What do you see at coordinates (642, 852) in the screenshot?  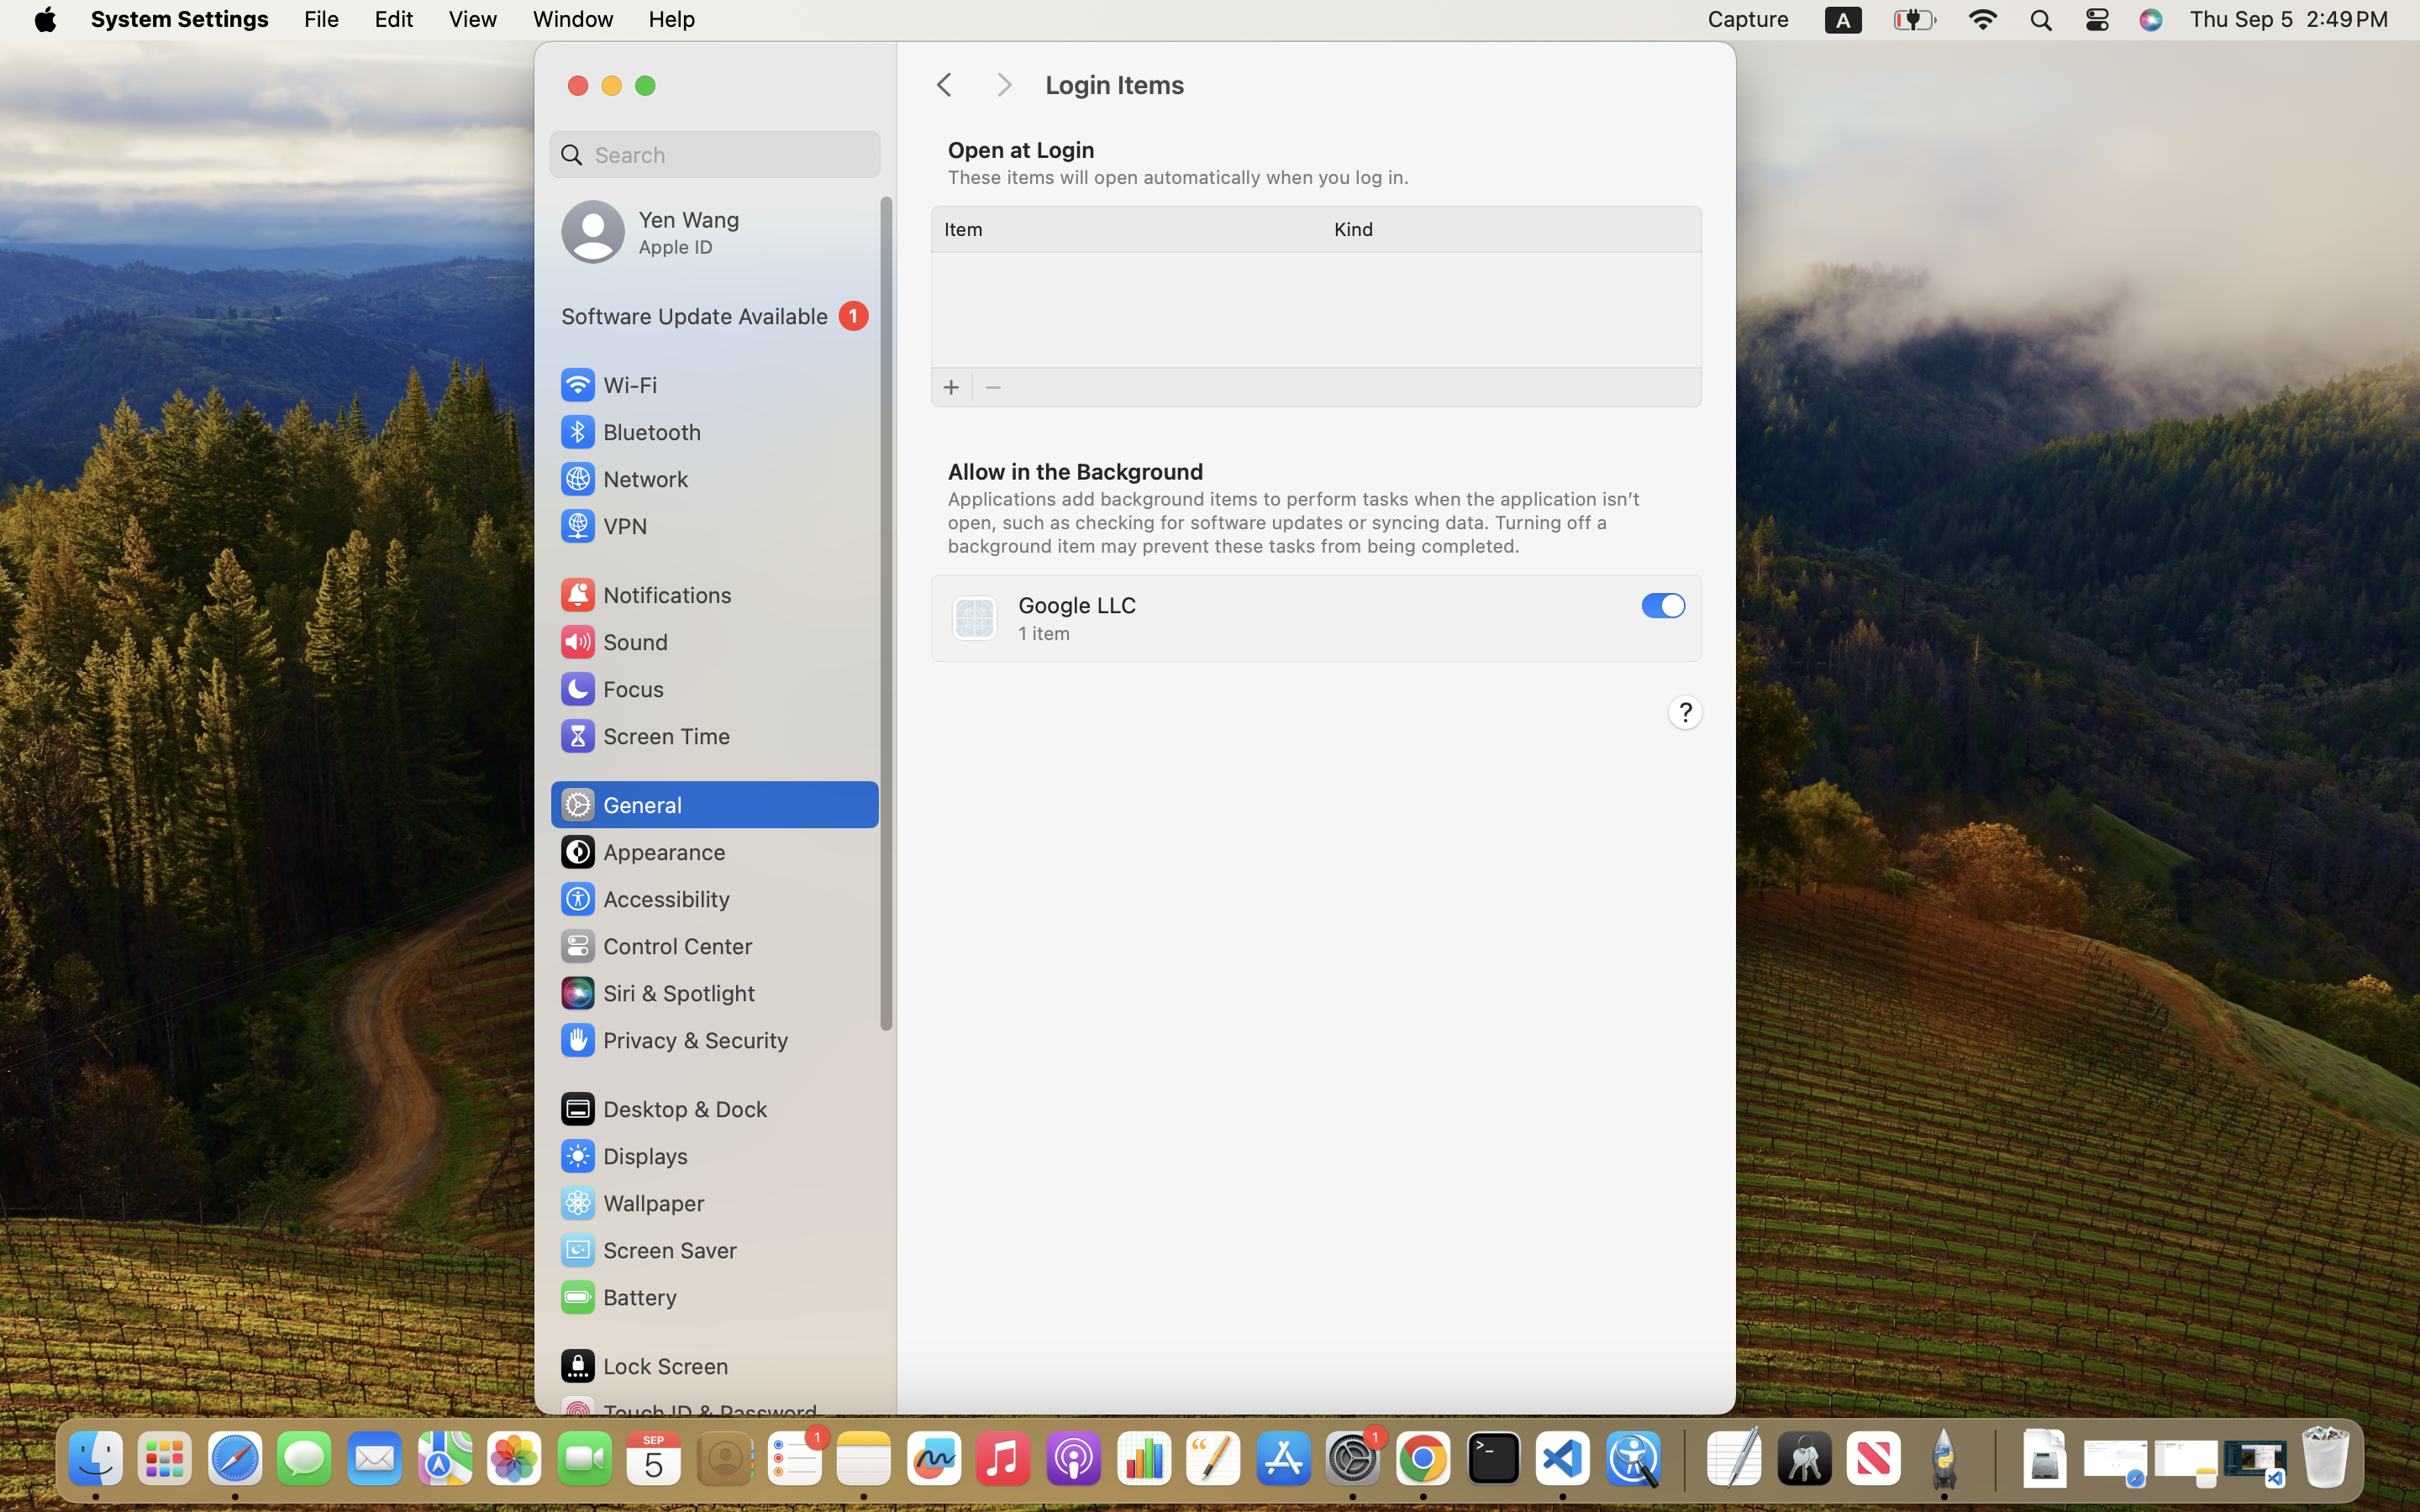 I see `Appearance` at bounding box center [642, 852].